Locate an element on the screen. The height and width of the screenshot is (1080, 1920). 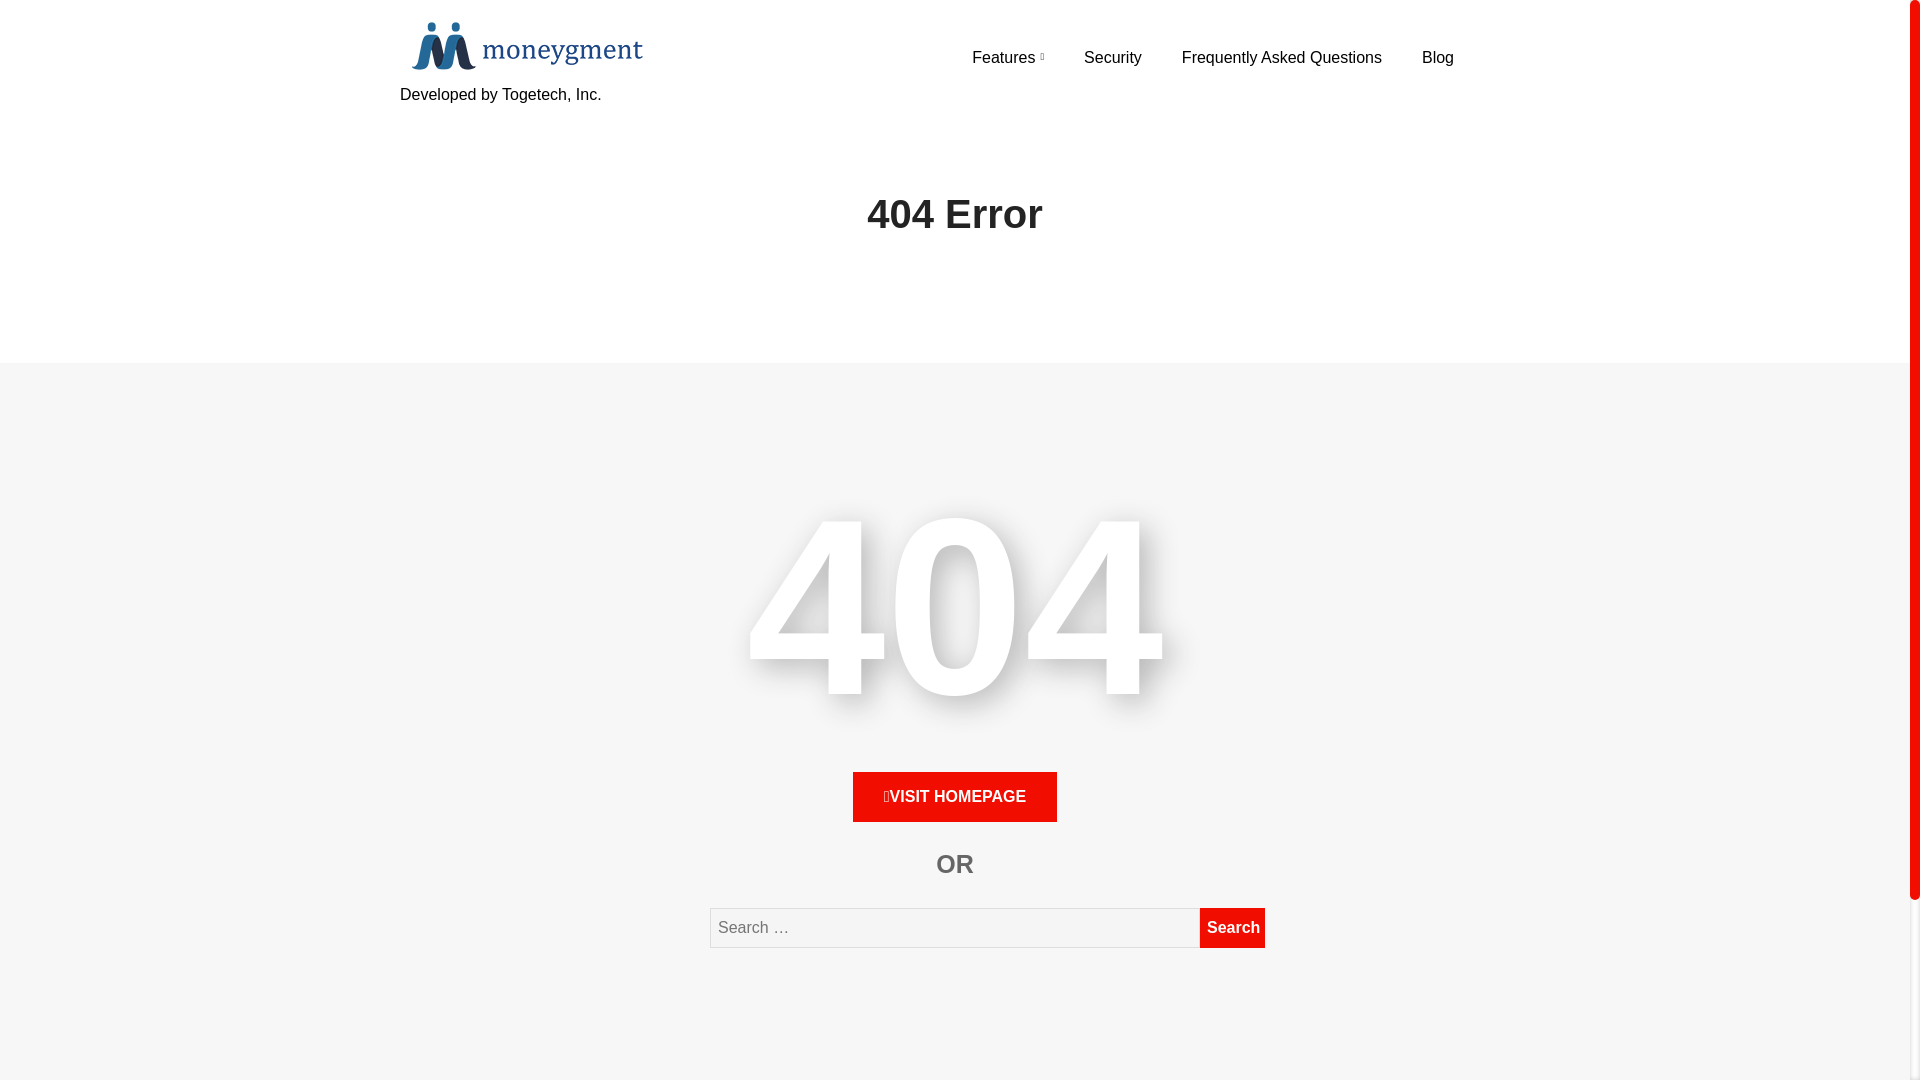
Features is located at coordinates (1008, 57).